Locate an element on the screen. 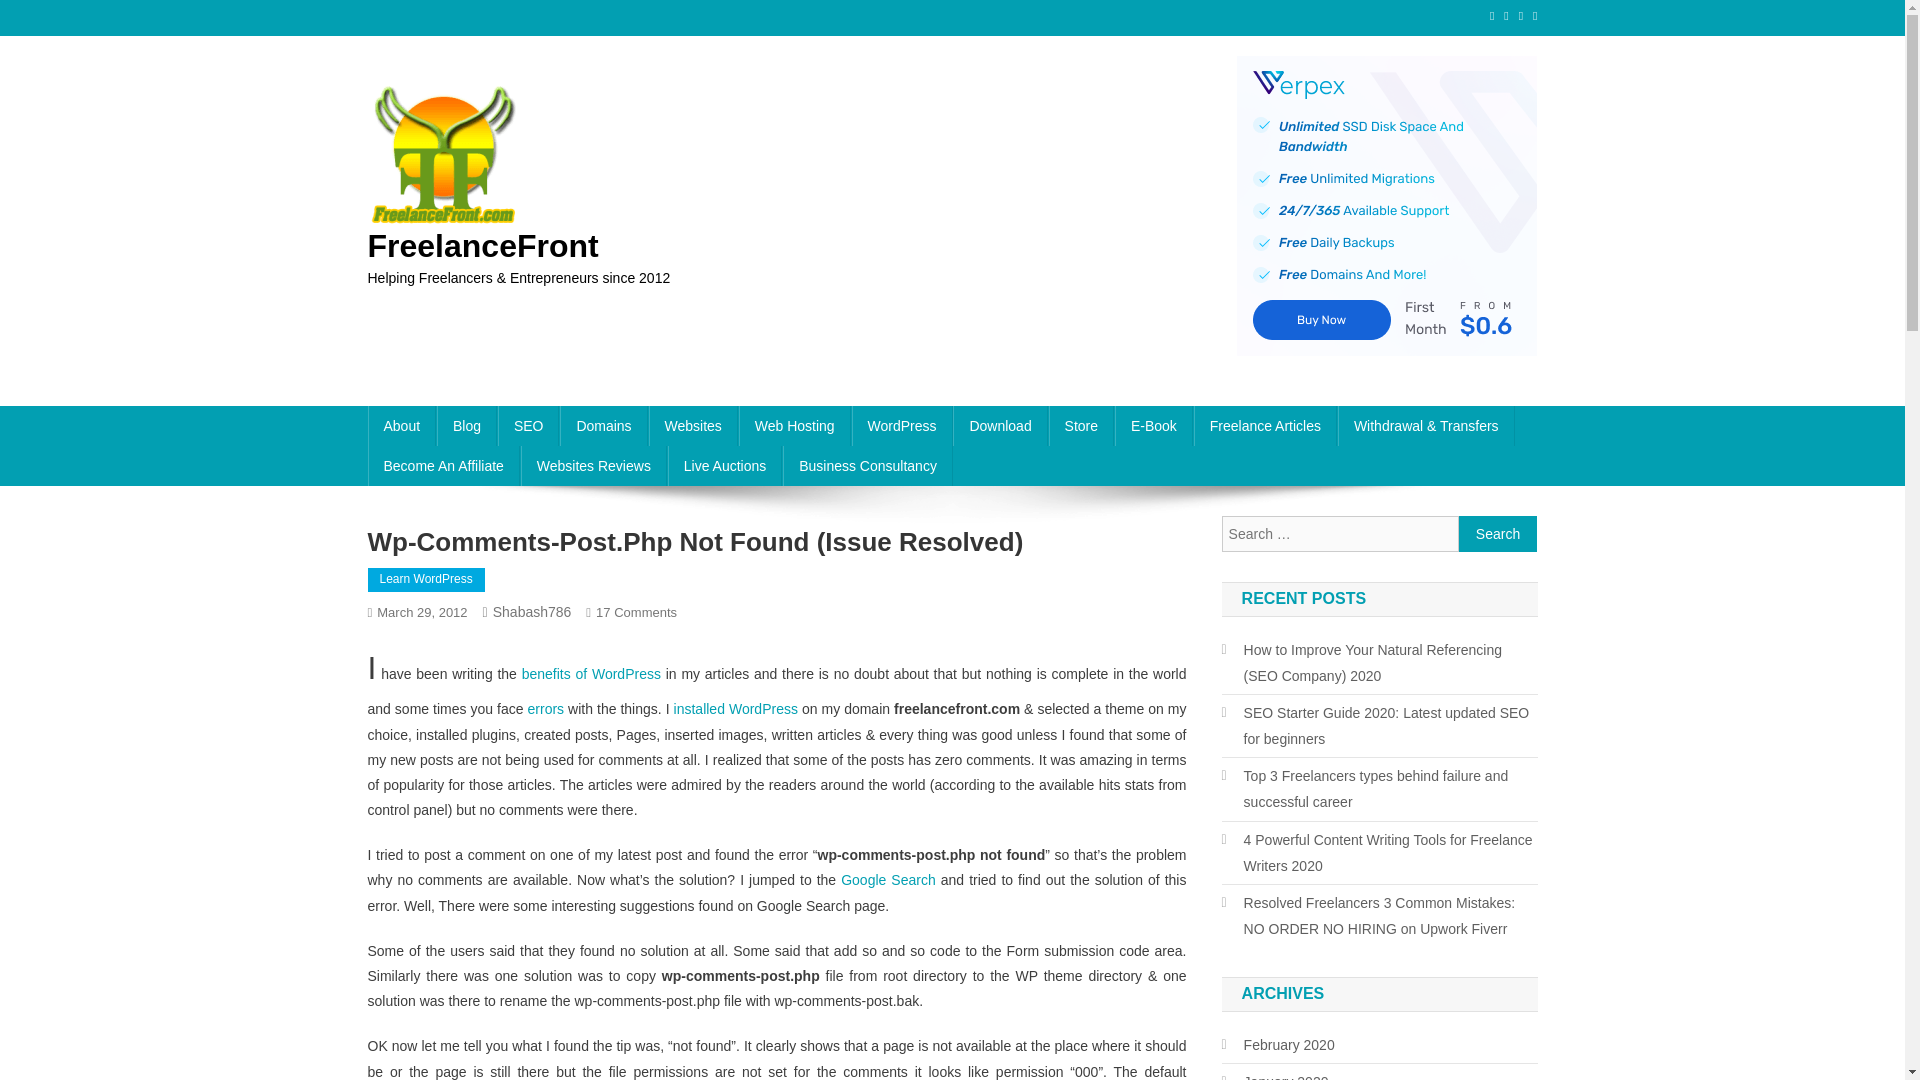 The height and width of the screenshot is (1080, 1920). SEO is located at coordinates (528, 426).